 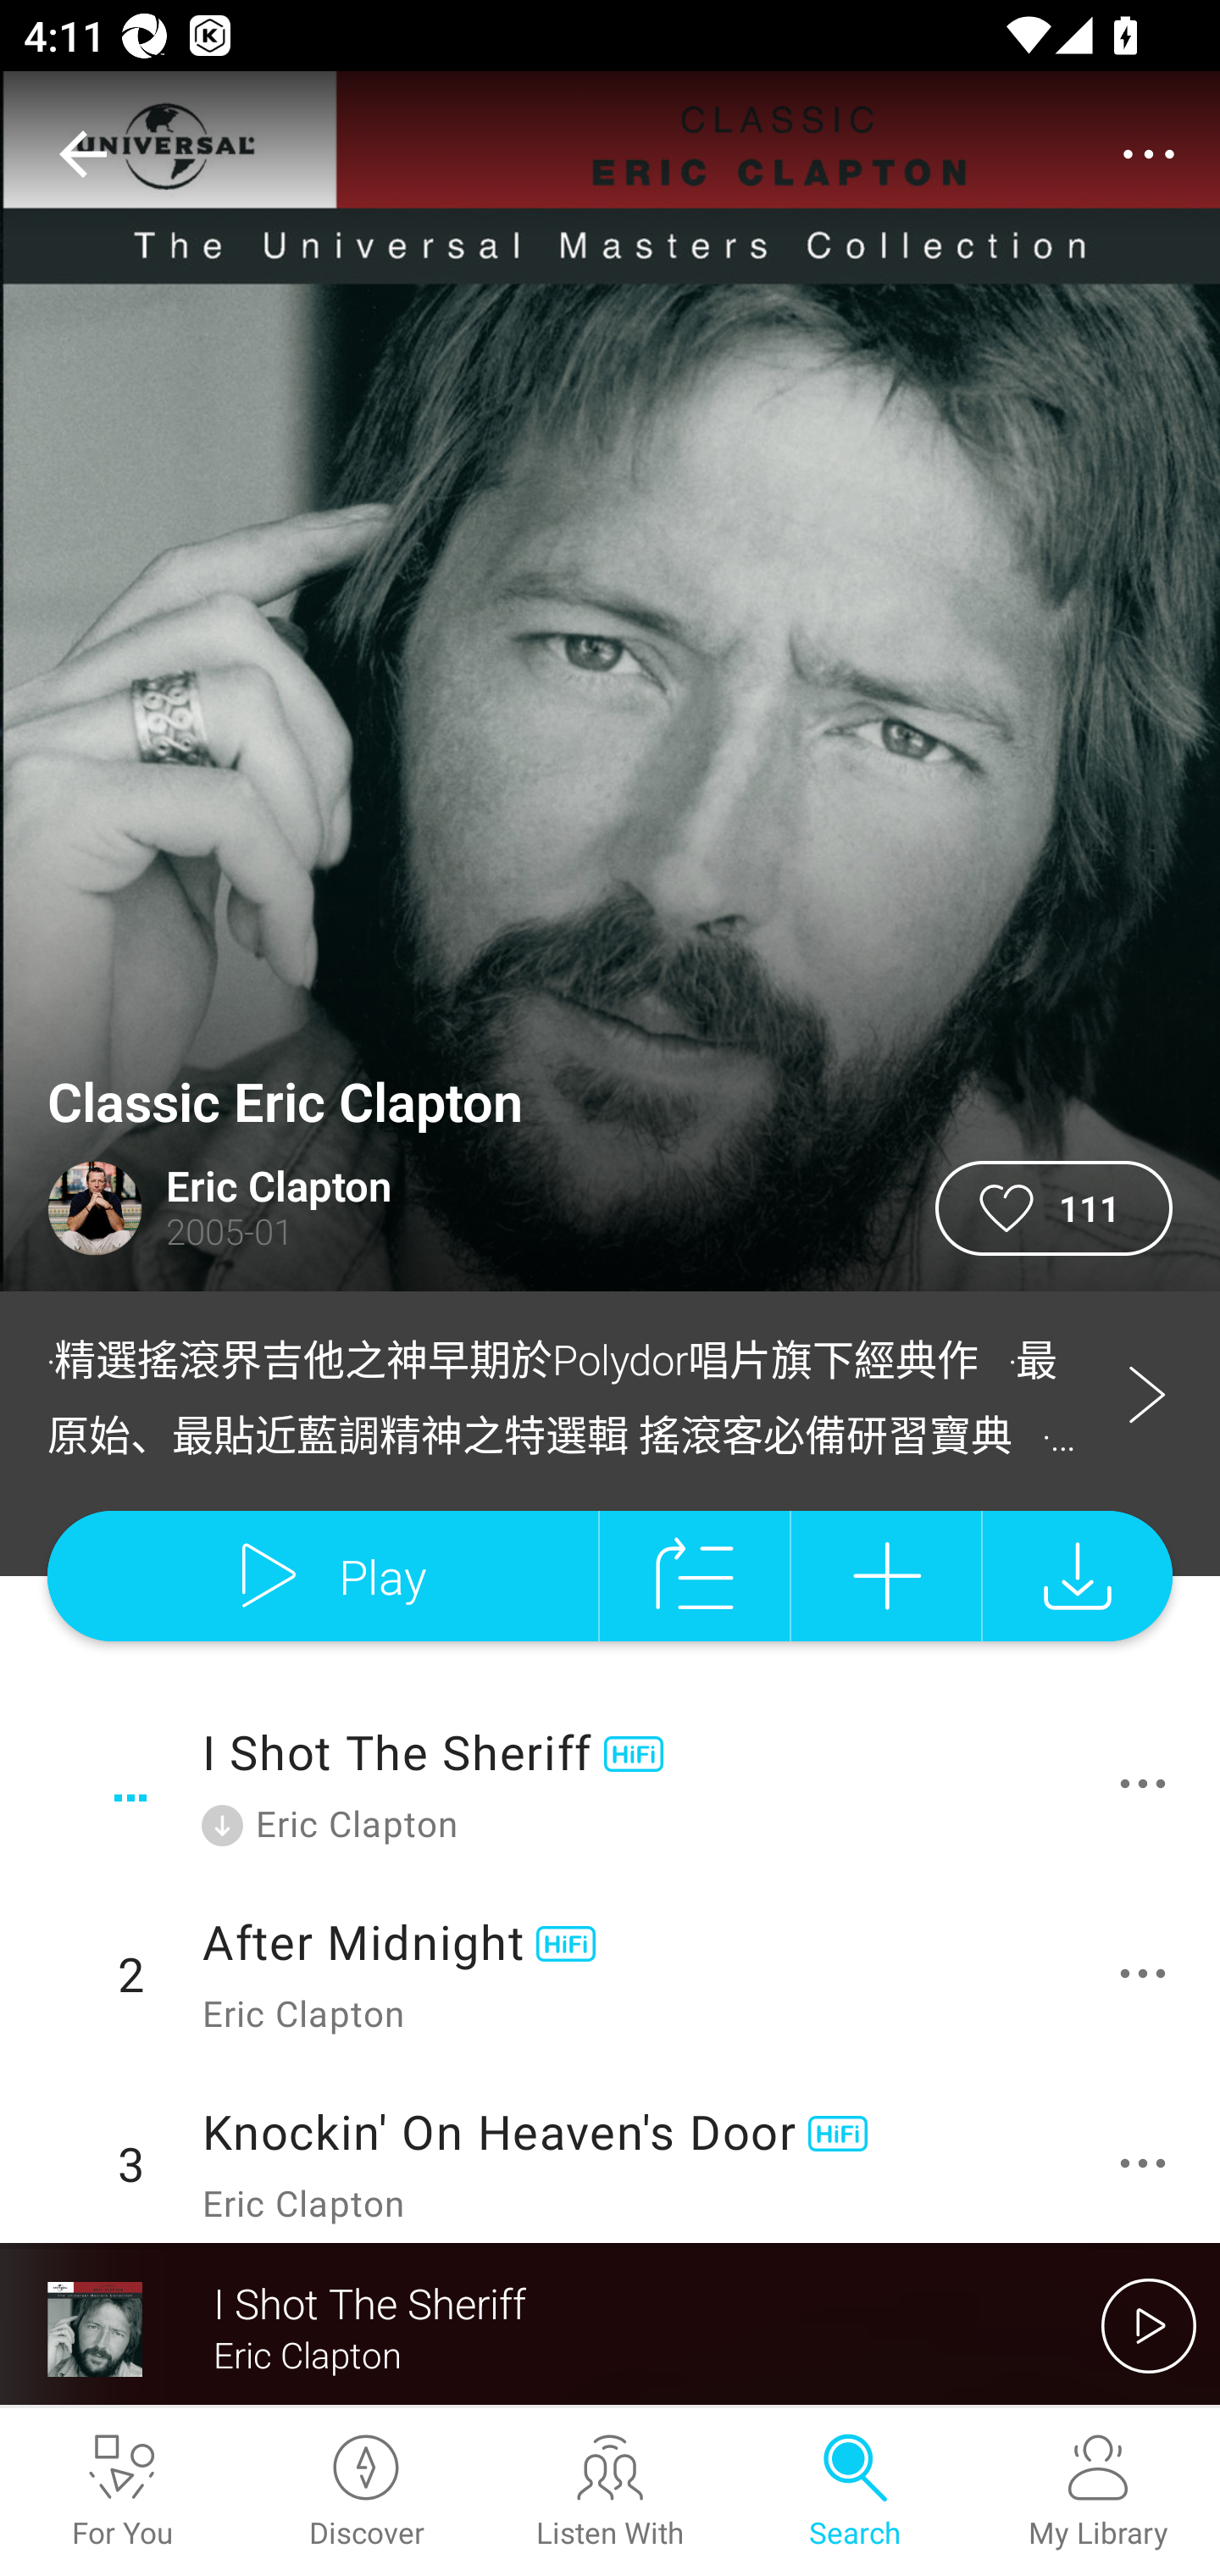 I want to click on Play, so click(x=322, y=1576).